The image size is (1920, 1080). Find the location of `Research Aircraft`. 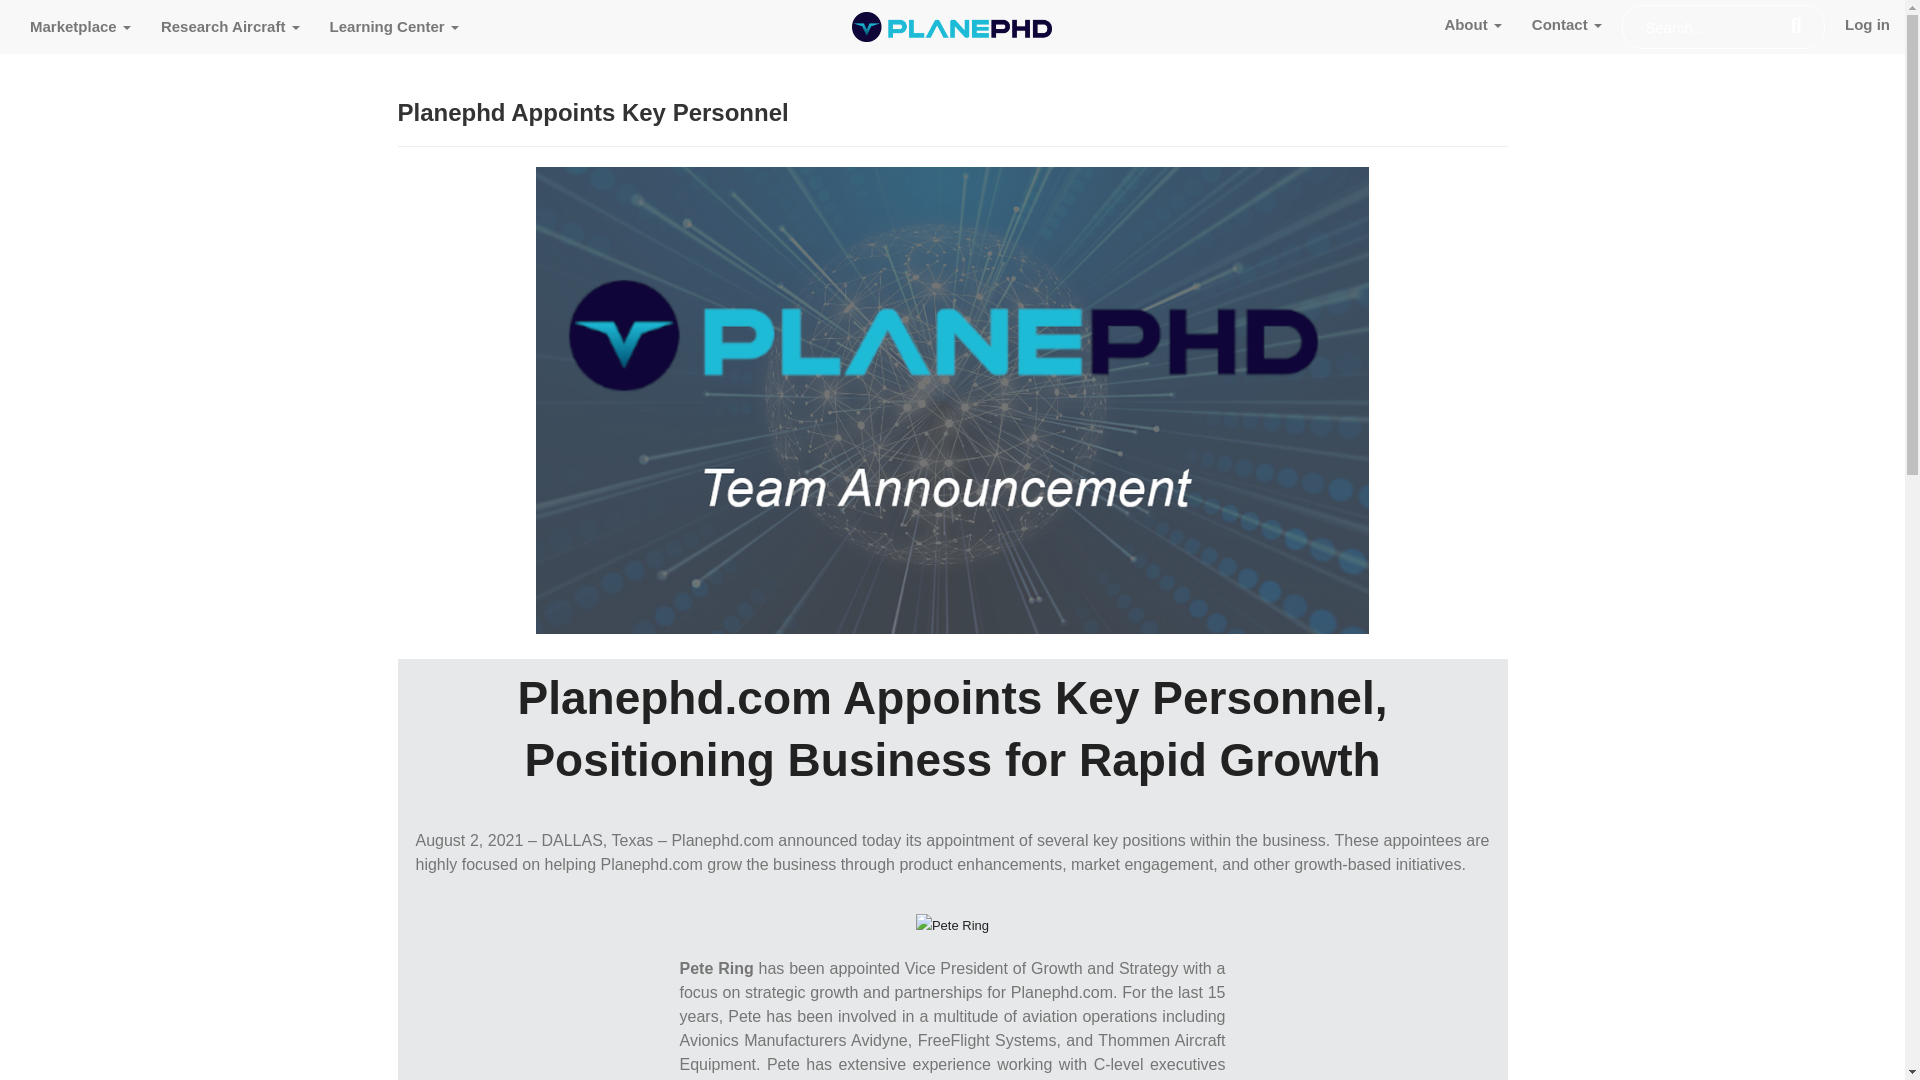

Research Aircraft is located at coordinates (230, 26).